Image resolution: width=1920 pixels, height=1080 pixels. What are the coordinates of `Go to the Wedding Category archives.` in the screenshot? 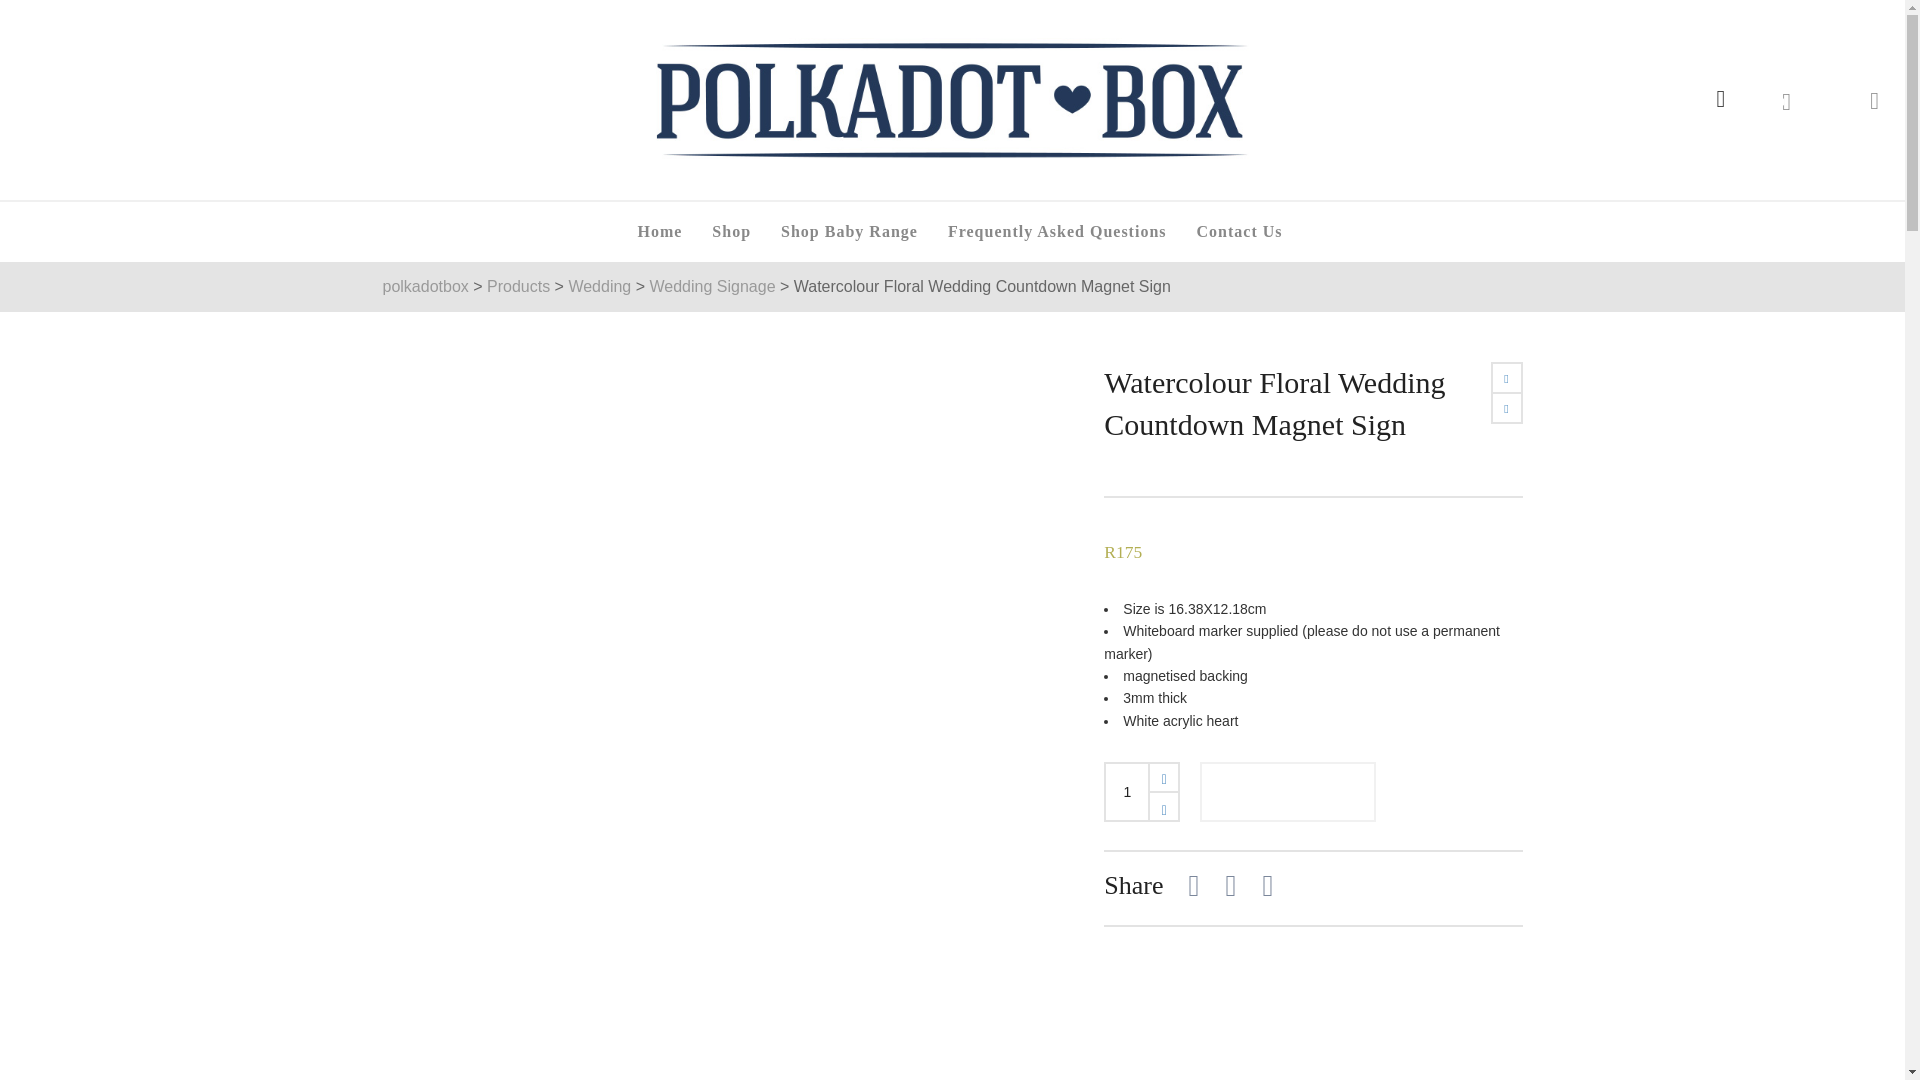 It's located at (600, 286).